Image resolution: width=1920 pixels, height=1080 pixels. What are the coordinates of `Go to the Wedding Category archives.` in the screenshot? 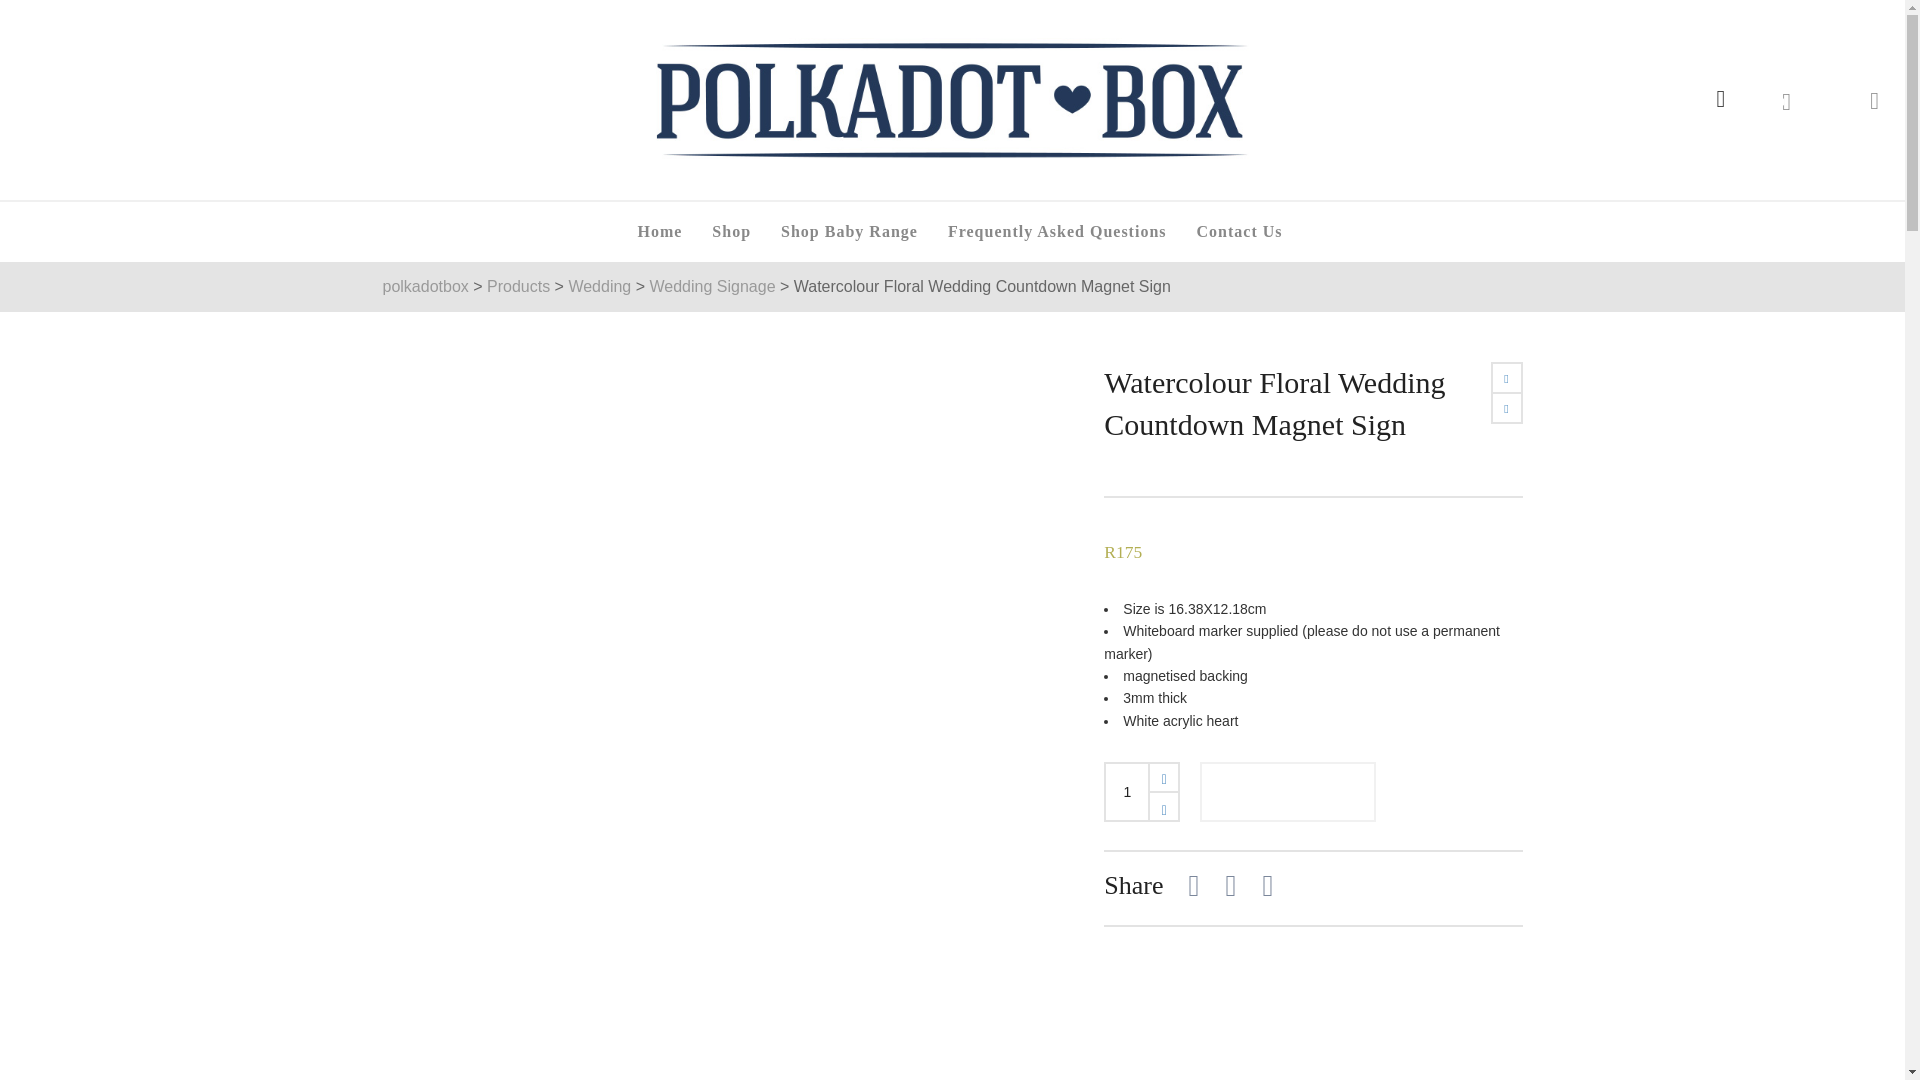 It's located at (600, 286).